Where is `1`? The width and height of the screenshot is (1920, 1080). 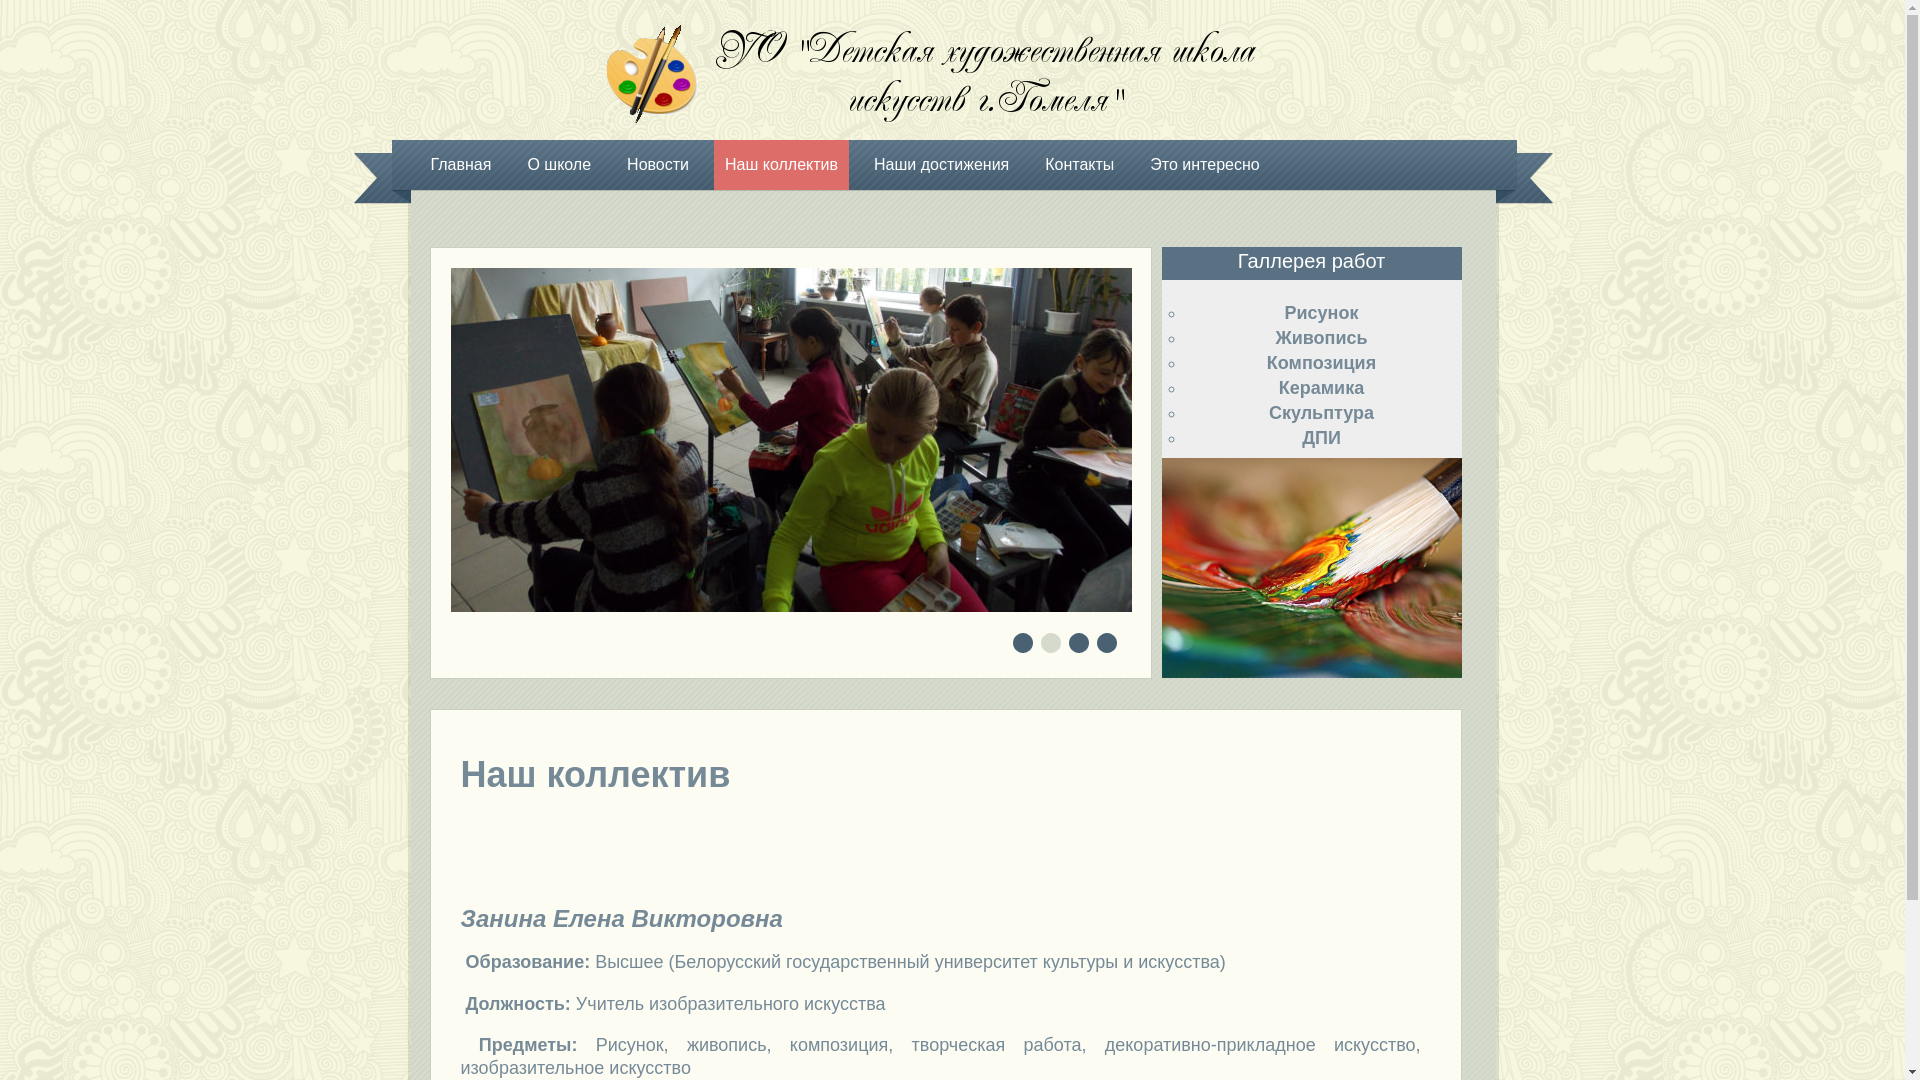 1 is located at coordinates (1024, 645).